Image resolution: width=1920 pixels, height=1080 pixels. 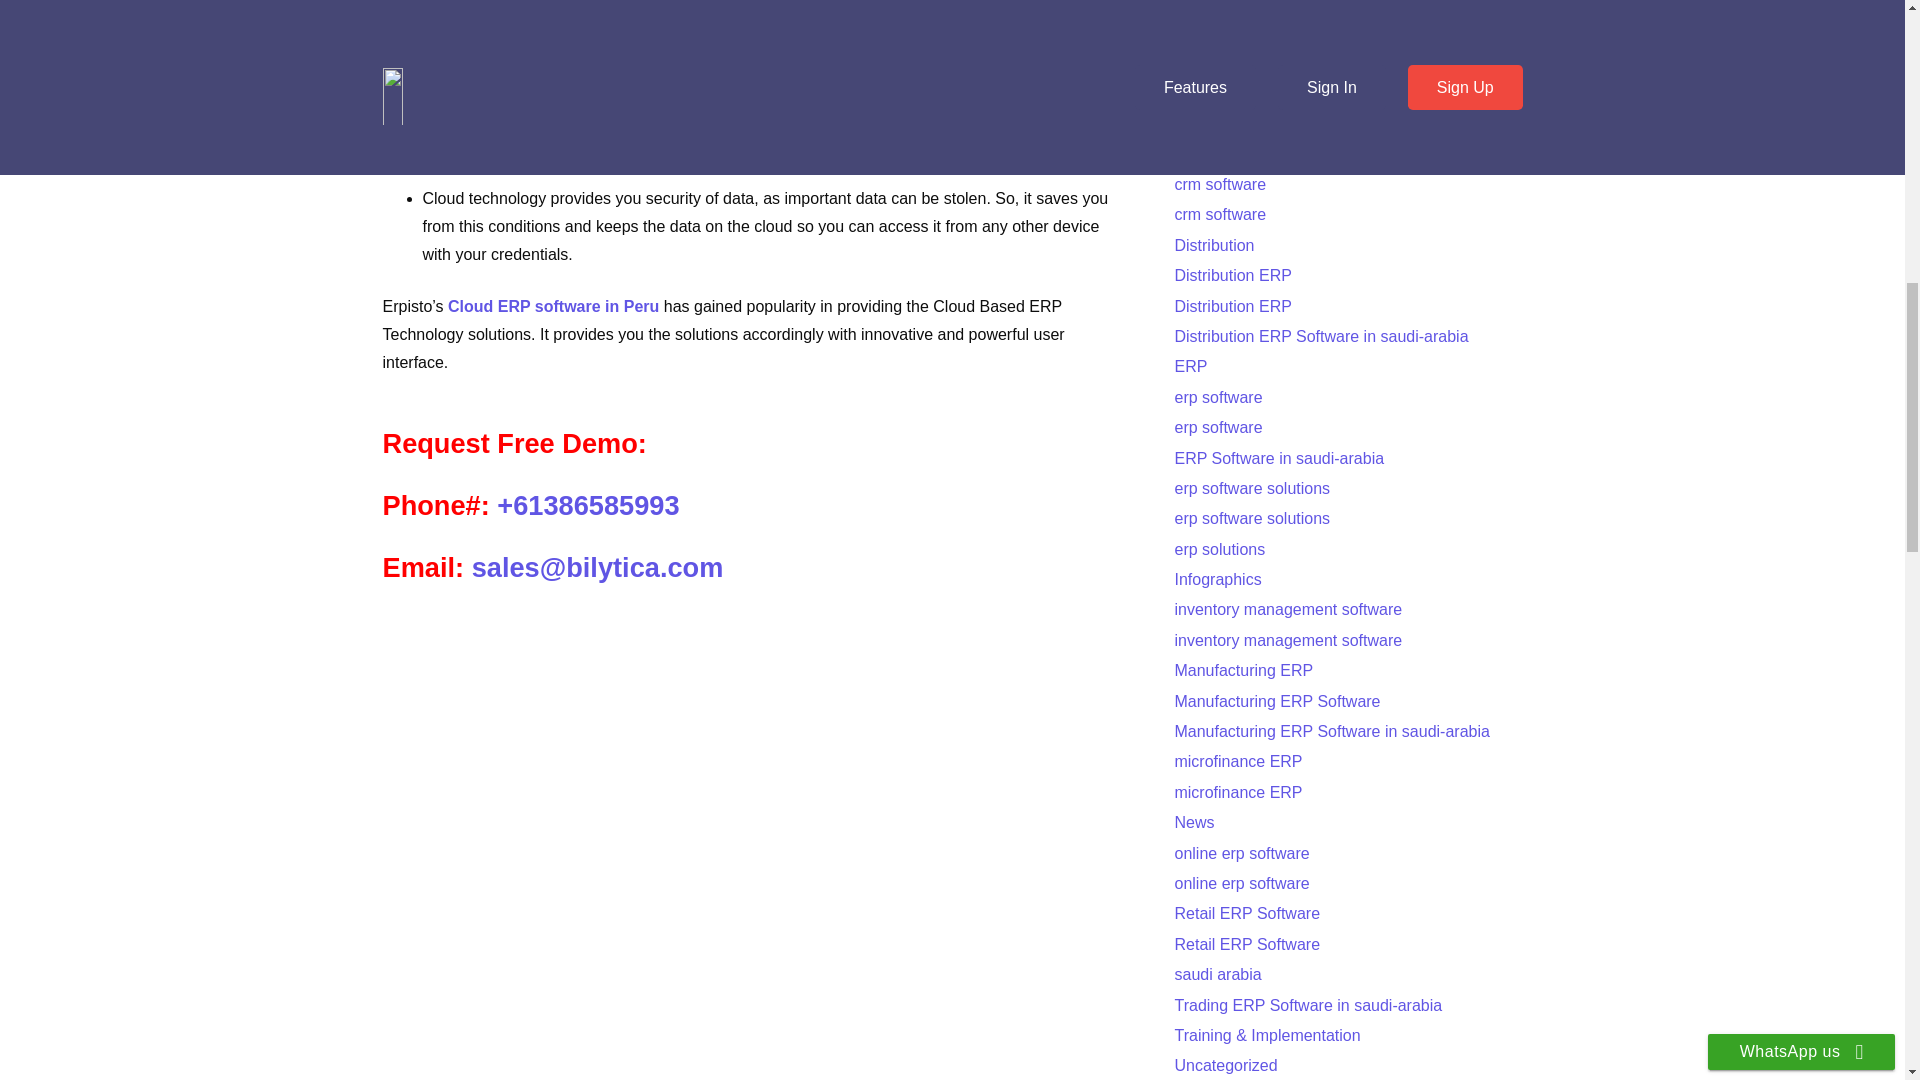 What do you see at coordinates (635, 162) in the screenshot?
I see `Cloud Accounting Software in Peru` at bounding box center [635, 162].